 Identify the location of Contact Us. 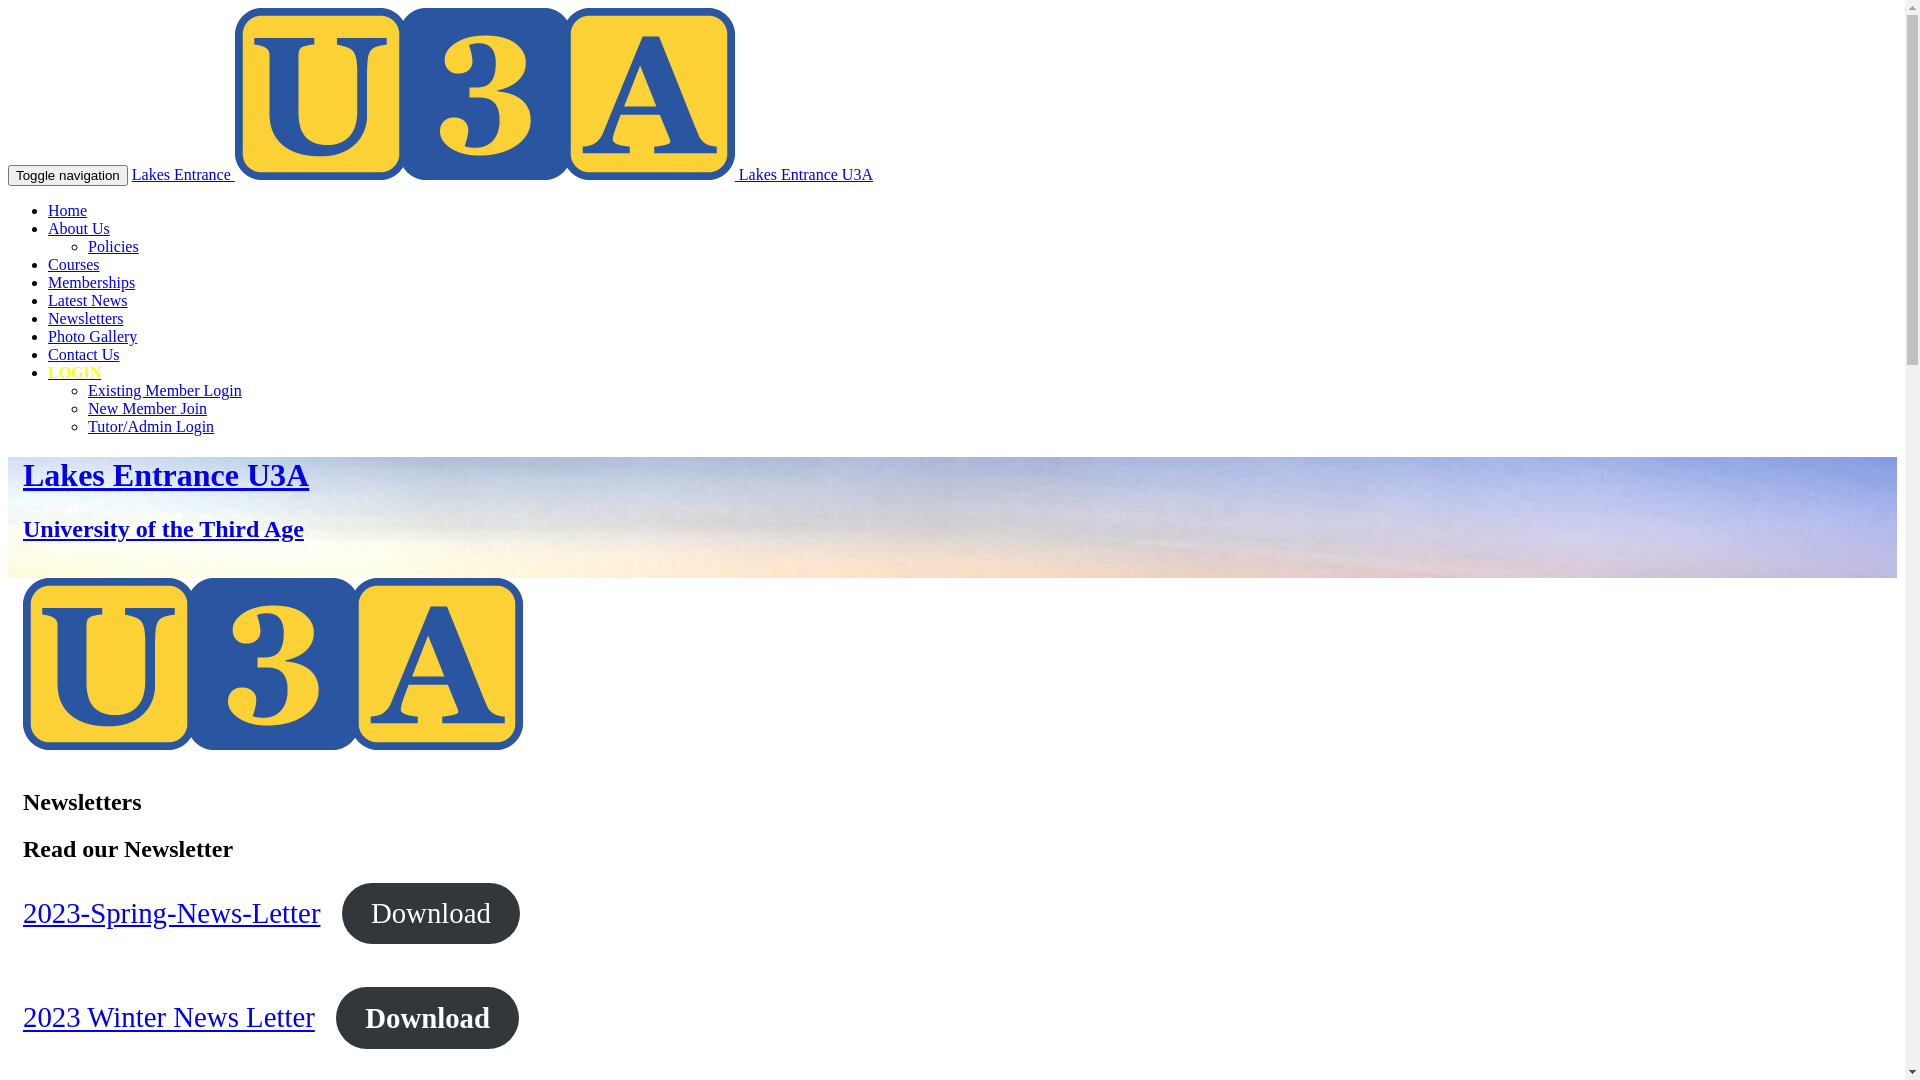
(84, 354).